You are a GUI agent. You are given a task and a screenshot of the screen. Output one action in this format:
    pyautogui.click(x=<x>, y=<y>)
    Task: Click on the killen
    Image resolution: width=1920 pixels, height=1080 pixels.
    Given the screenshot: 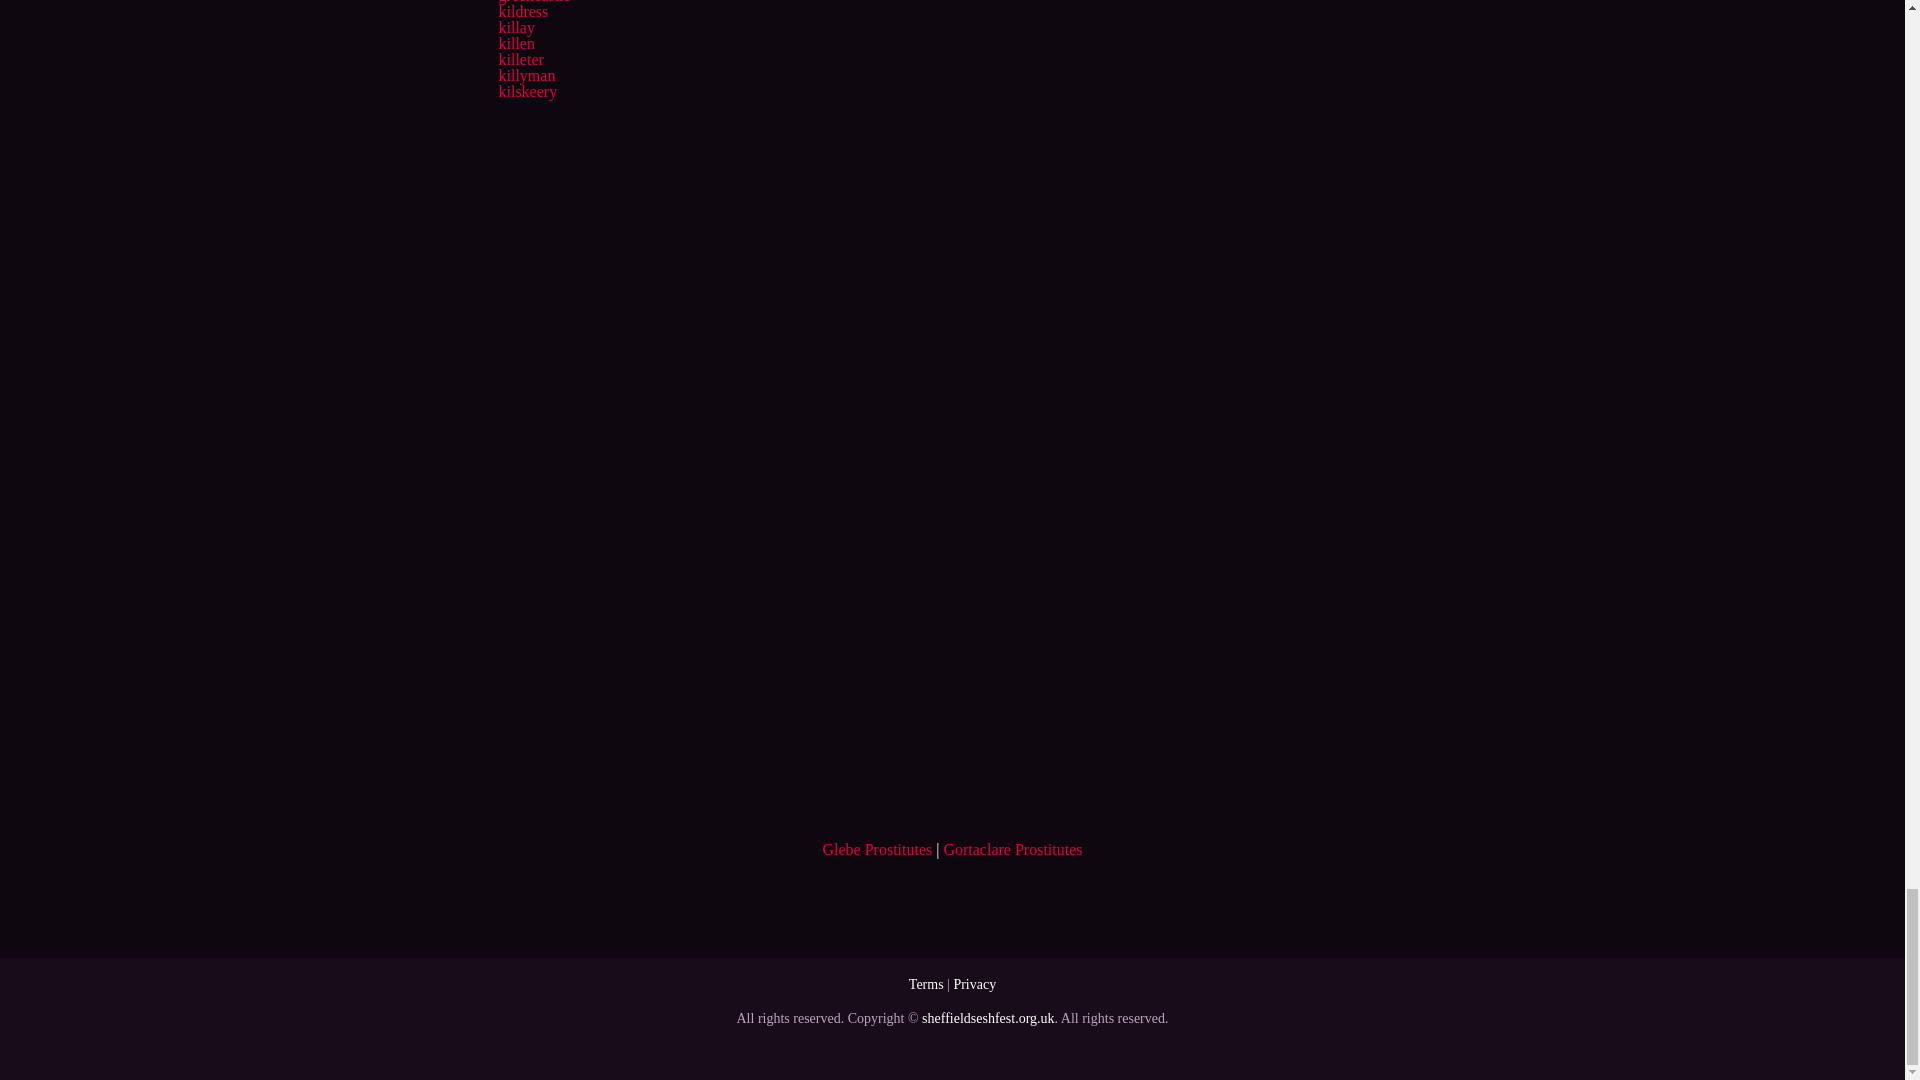 What is the action you would take?
    pyautogui.click(x=515, y=42)
    